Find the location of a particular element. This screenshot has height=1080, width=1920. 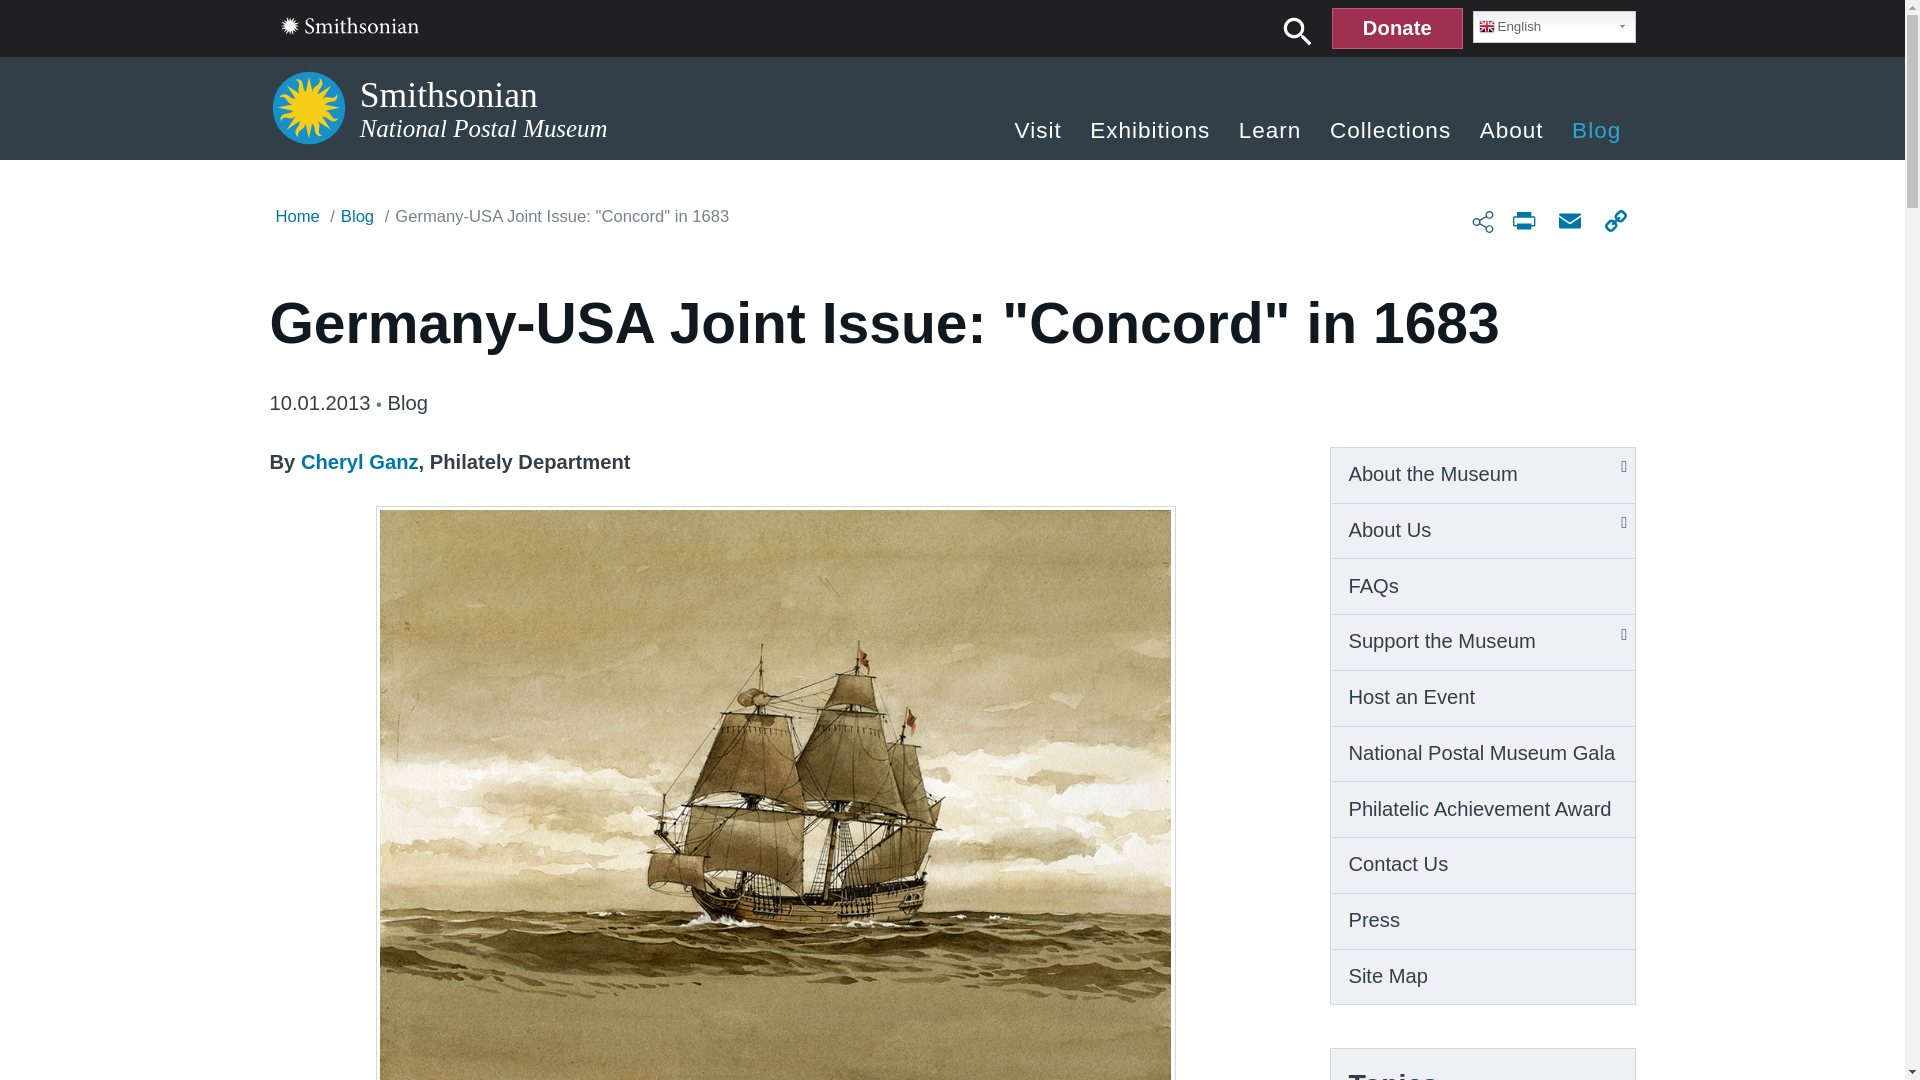

Search is located at coordinates (1298, 30).